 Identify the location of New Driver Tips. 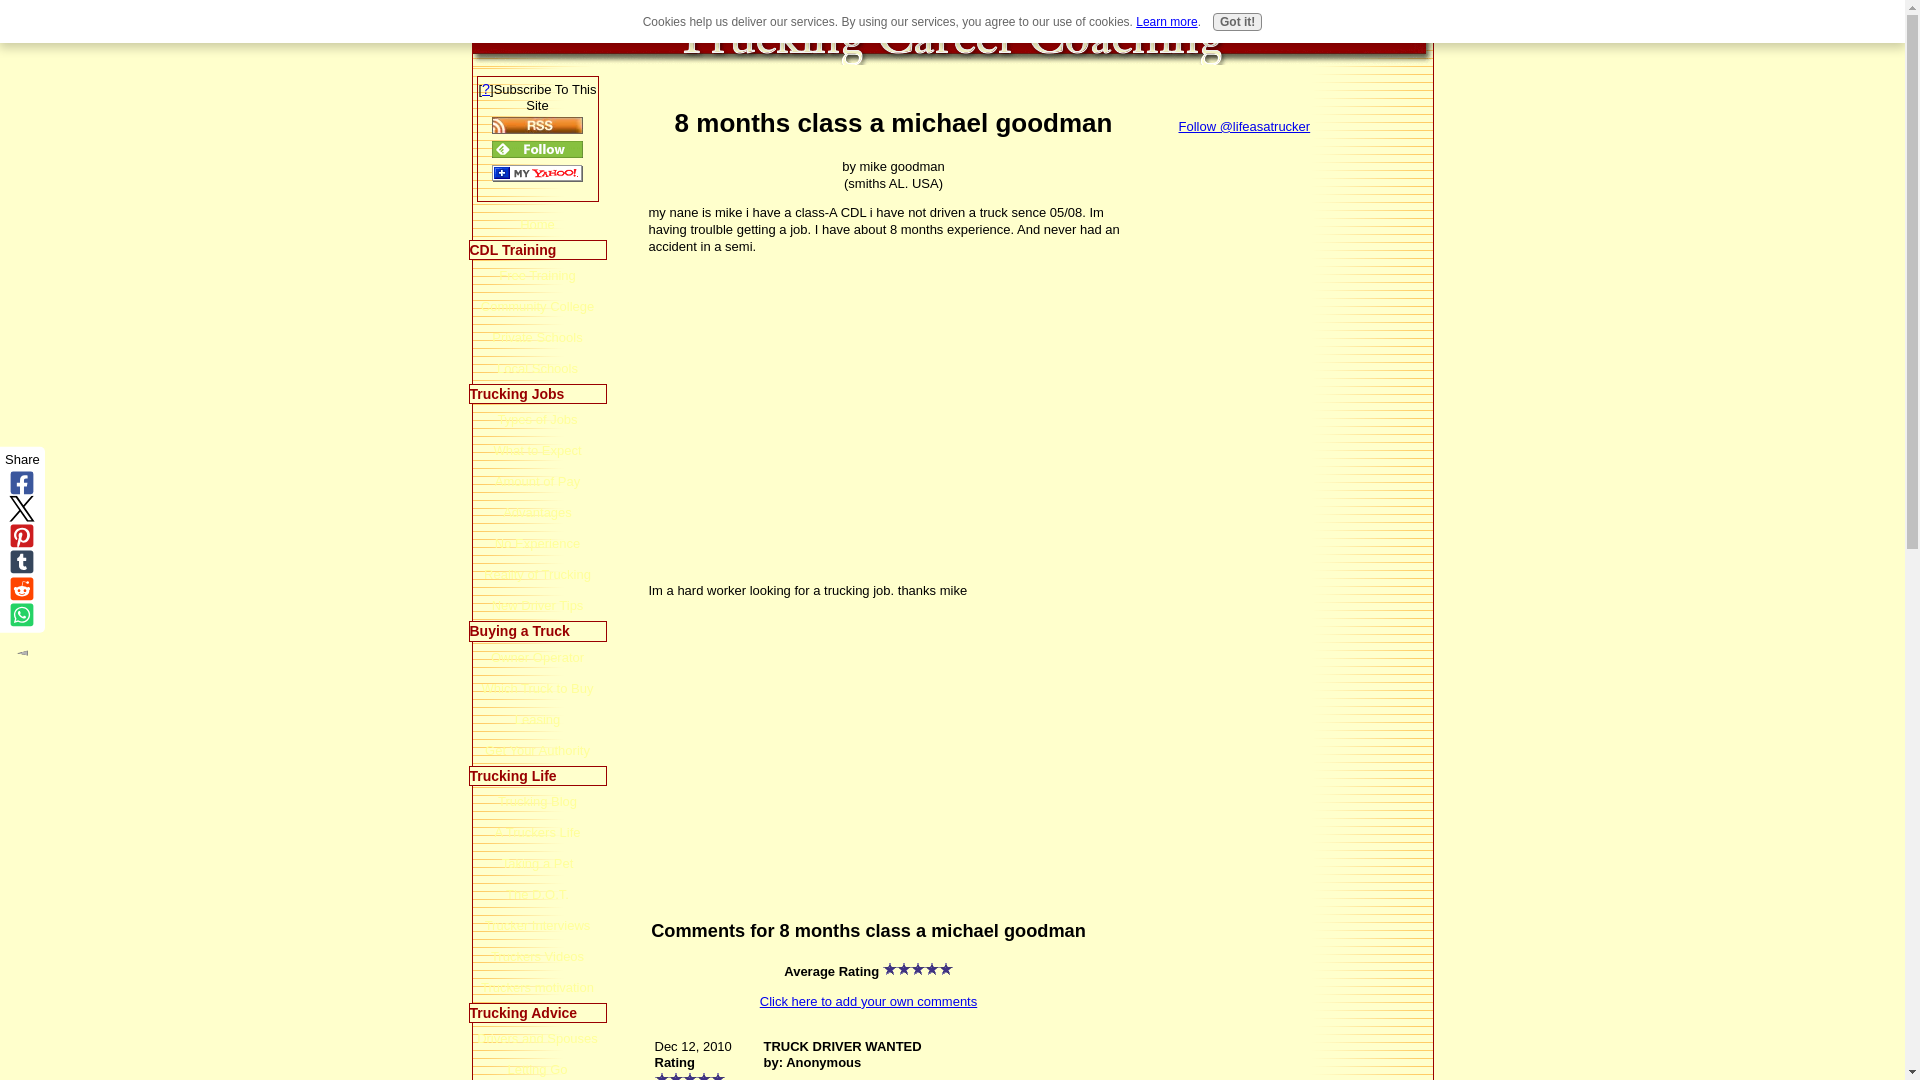
(537, 605).